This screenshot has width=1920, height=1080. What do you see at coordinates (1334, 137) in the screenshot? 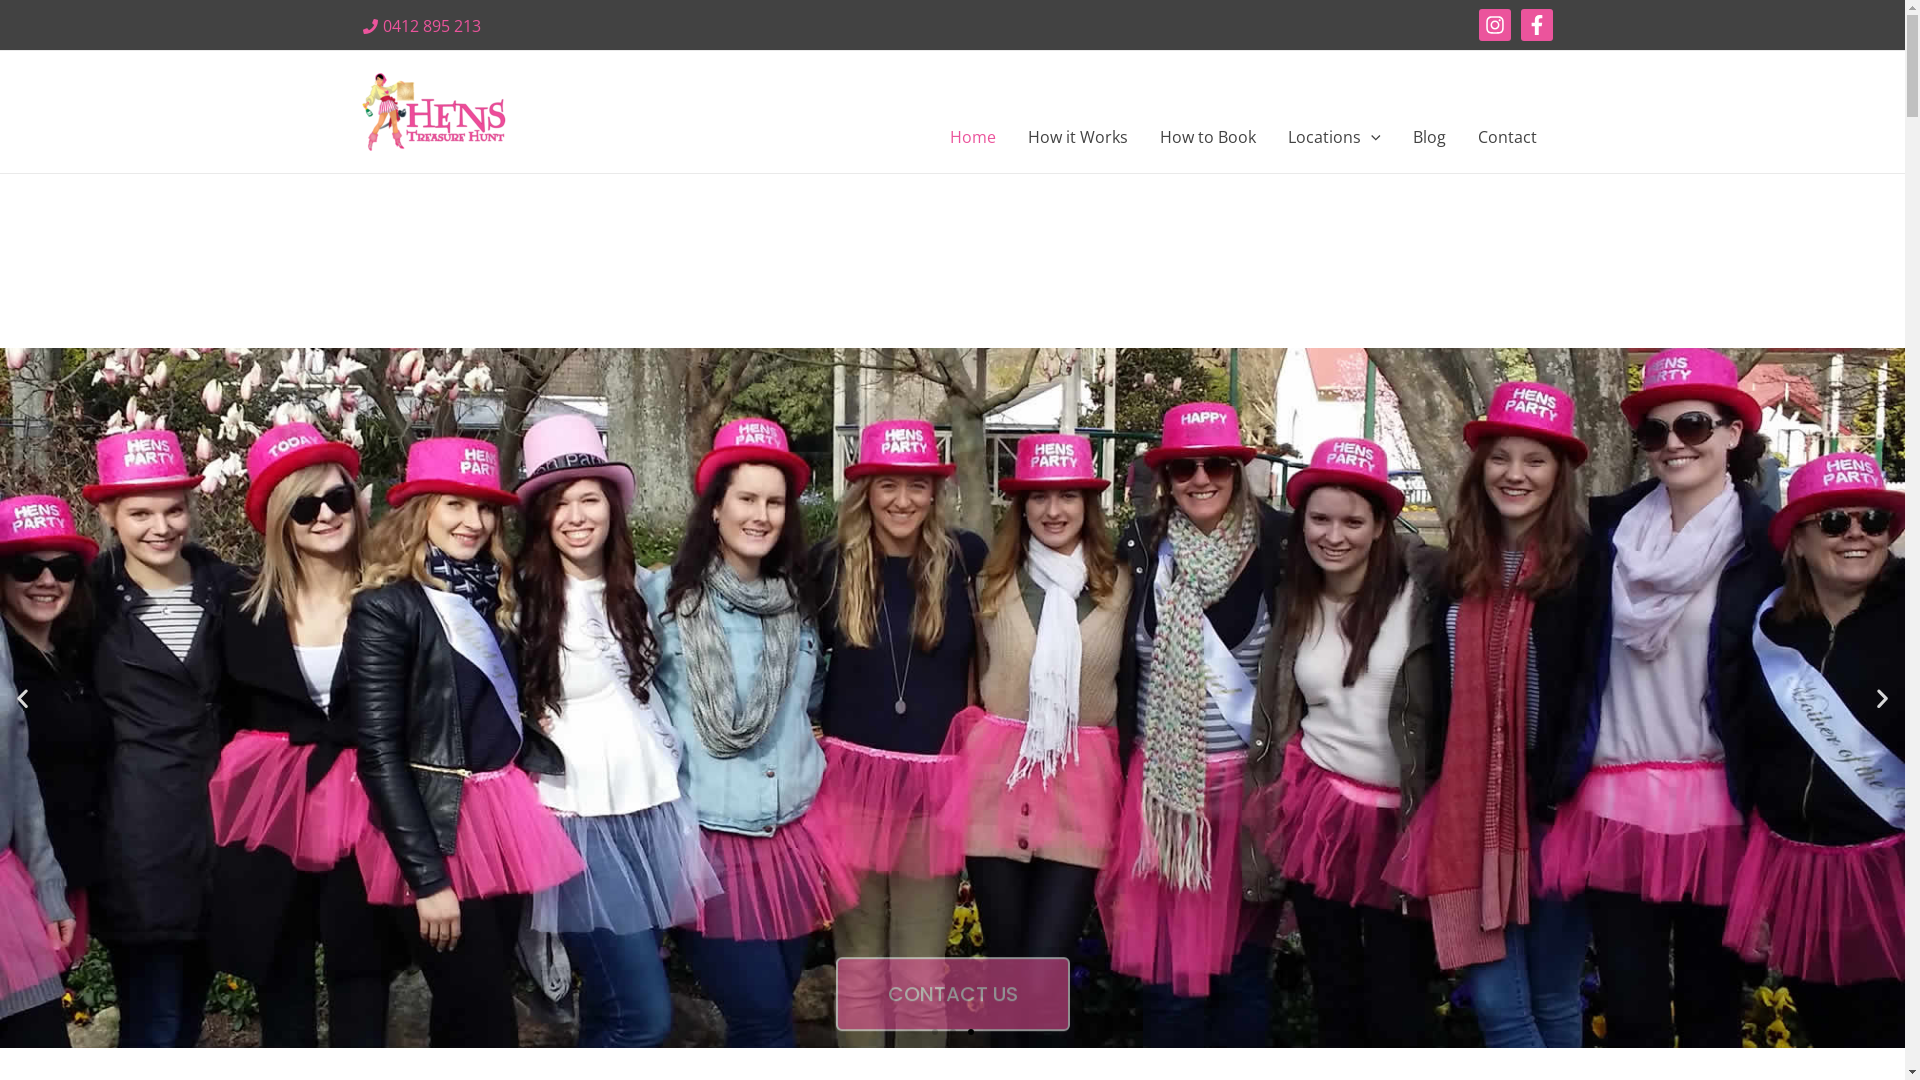
I see `Locations` at bounding box center [1334, 137].